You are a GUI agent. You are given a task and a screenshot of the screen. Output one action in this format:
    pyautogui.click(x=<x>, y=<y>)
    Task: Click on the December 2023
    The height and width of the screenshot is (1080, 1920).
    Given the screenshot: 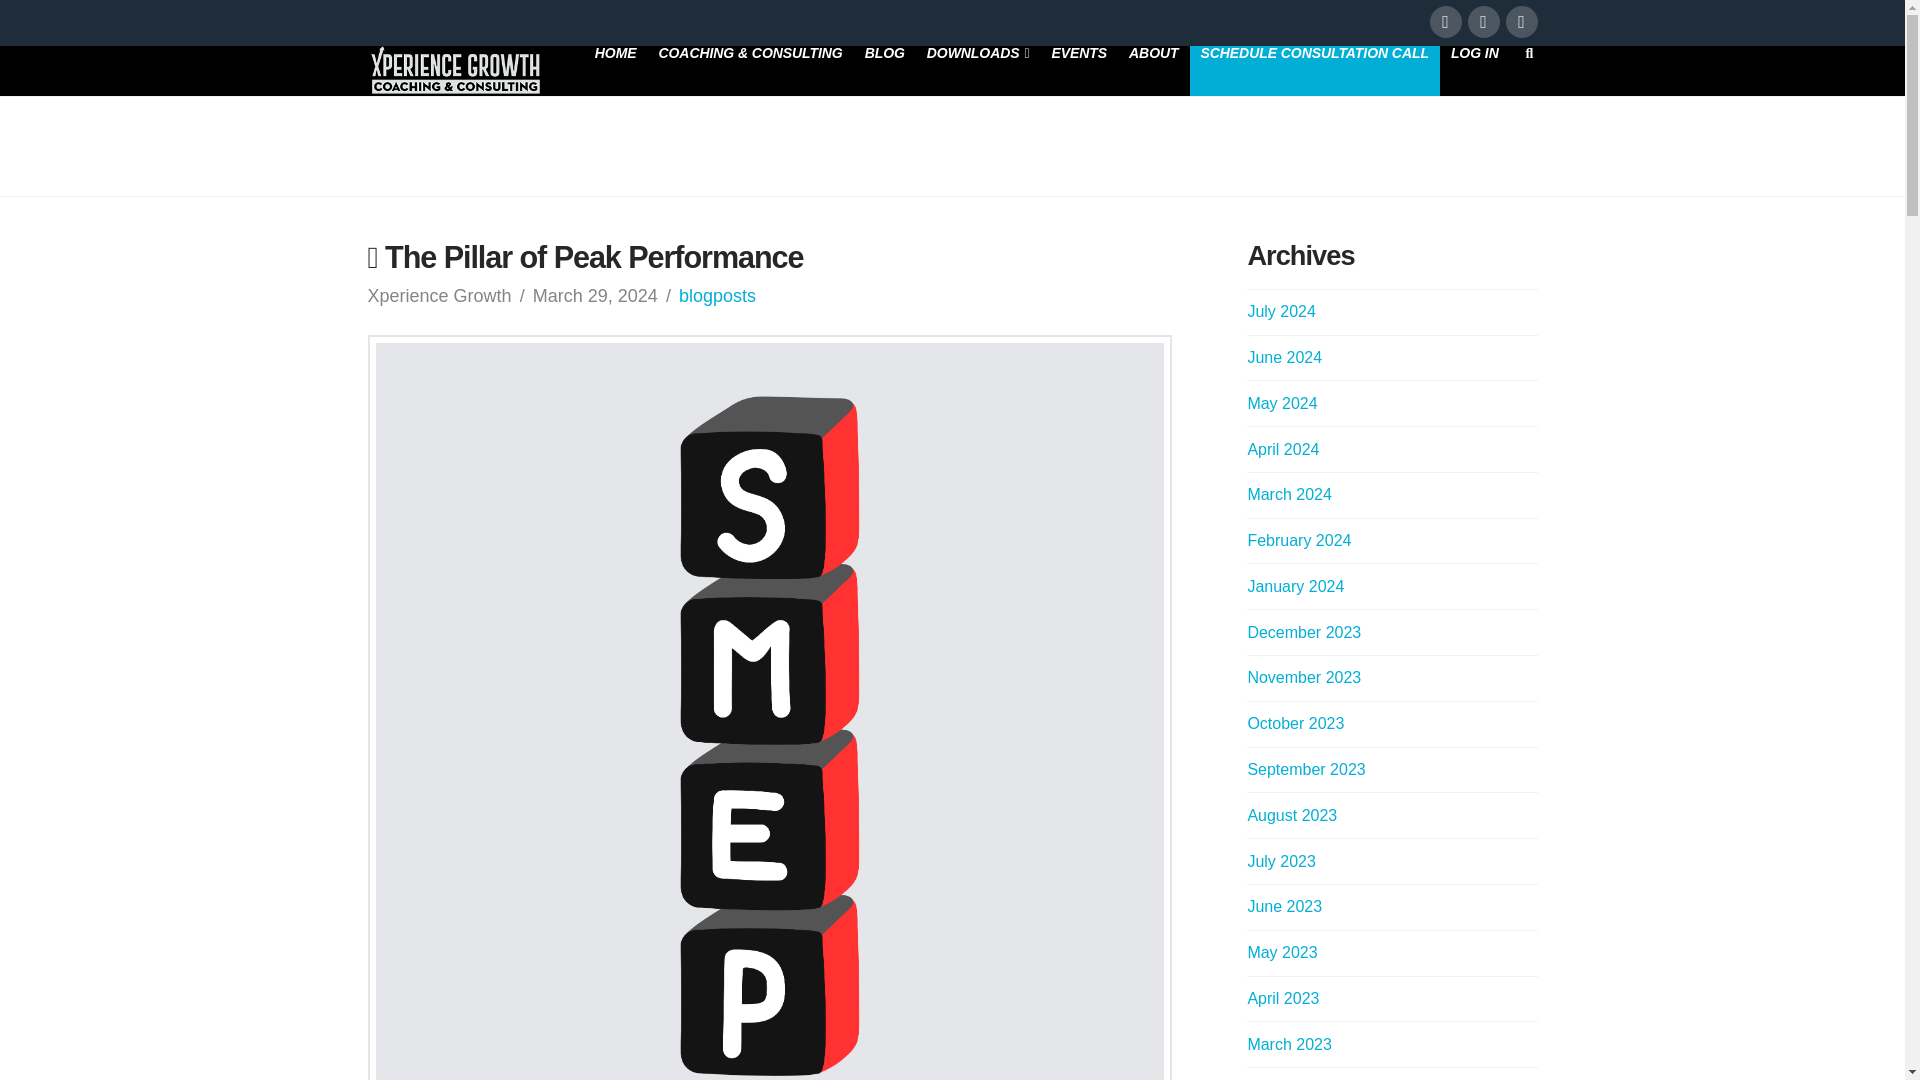 What is the action you would take?
    pyautogui.click(x=1304, y=632)
    